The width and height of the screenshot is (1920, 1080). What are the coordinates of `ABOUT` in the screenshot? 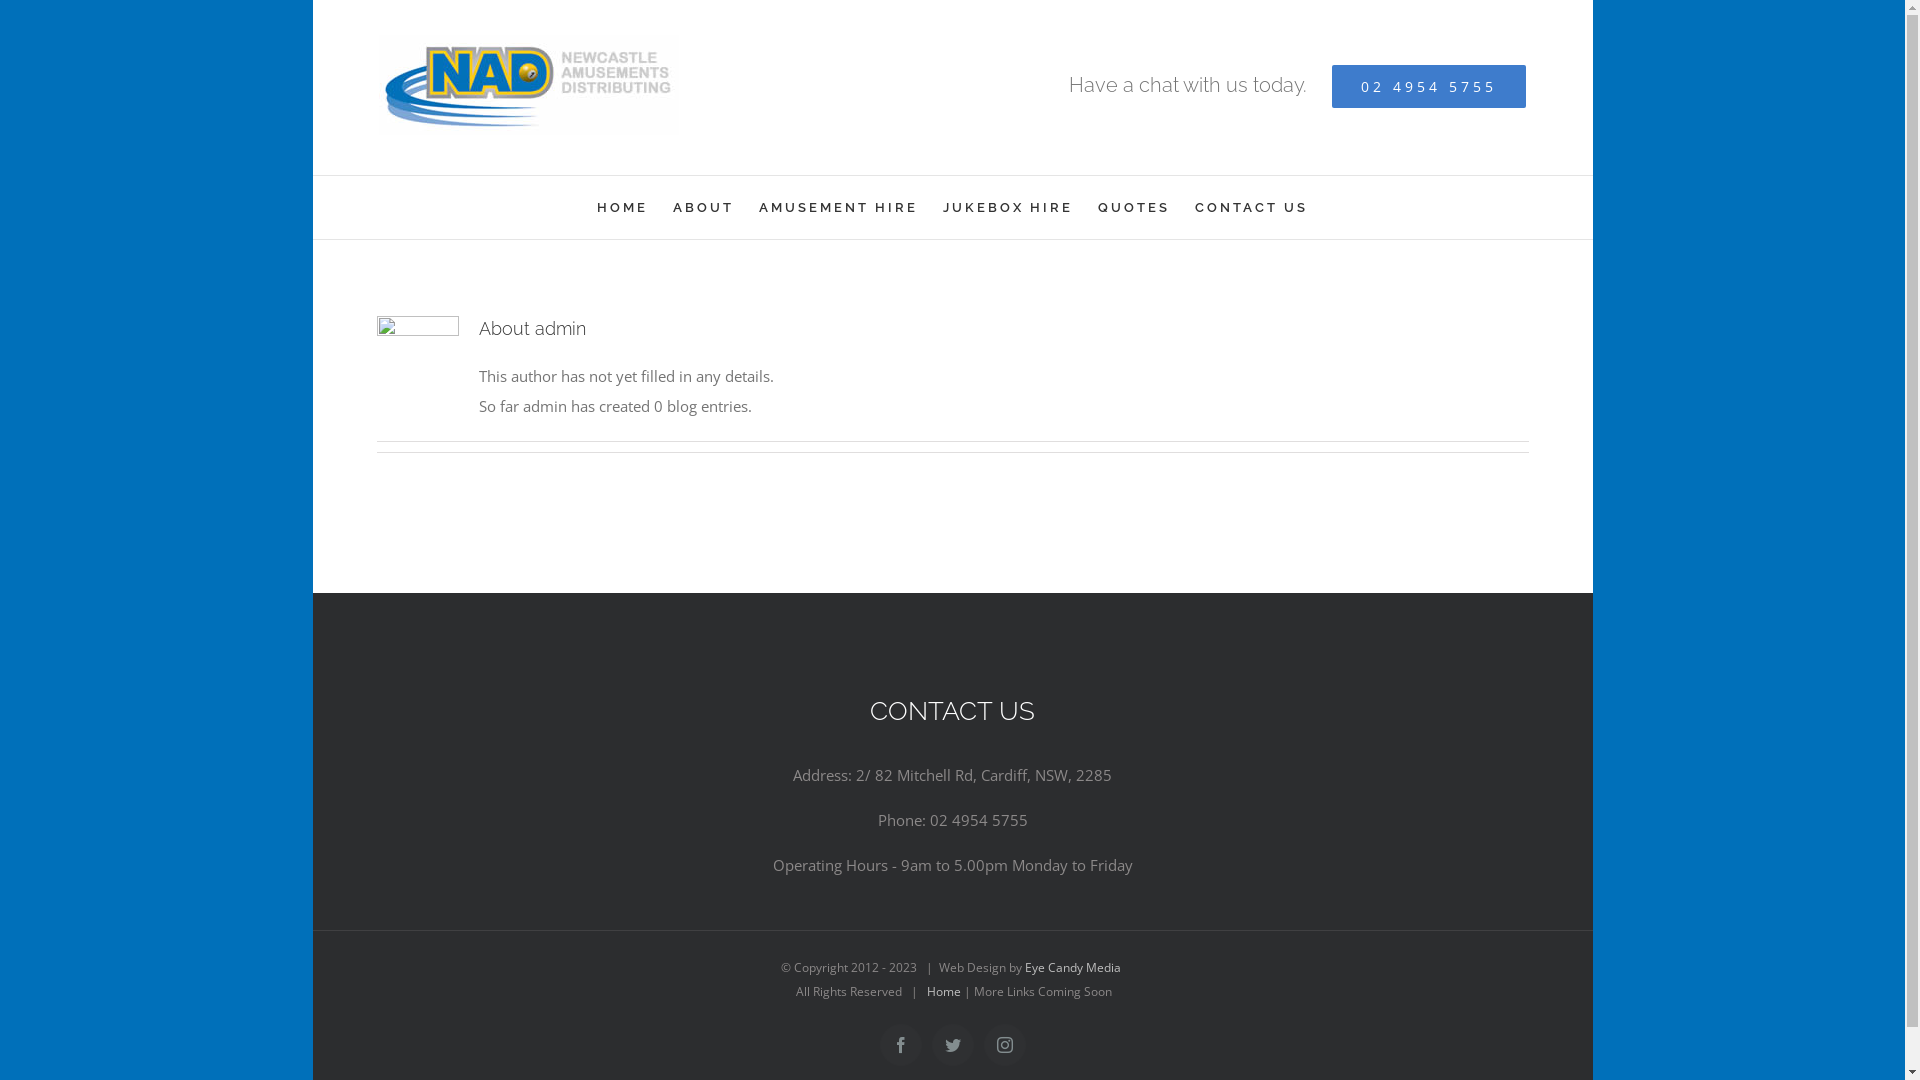 It's located at (704, 208).